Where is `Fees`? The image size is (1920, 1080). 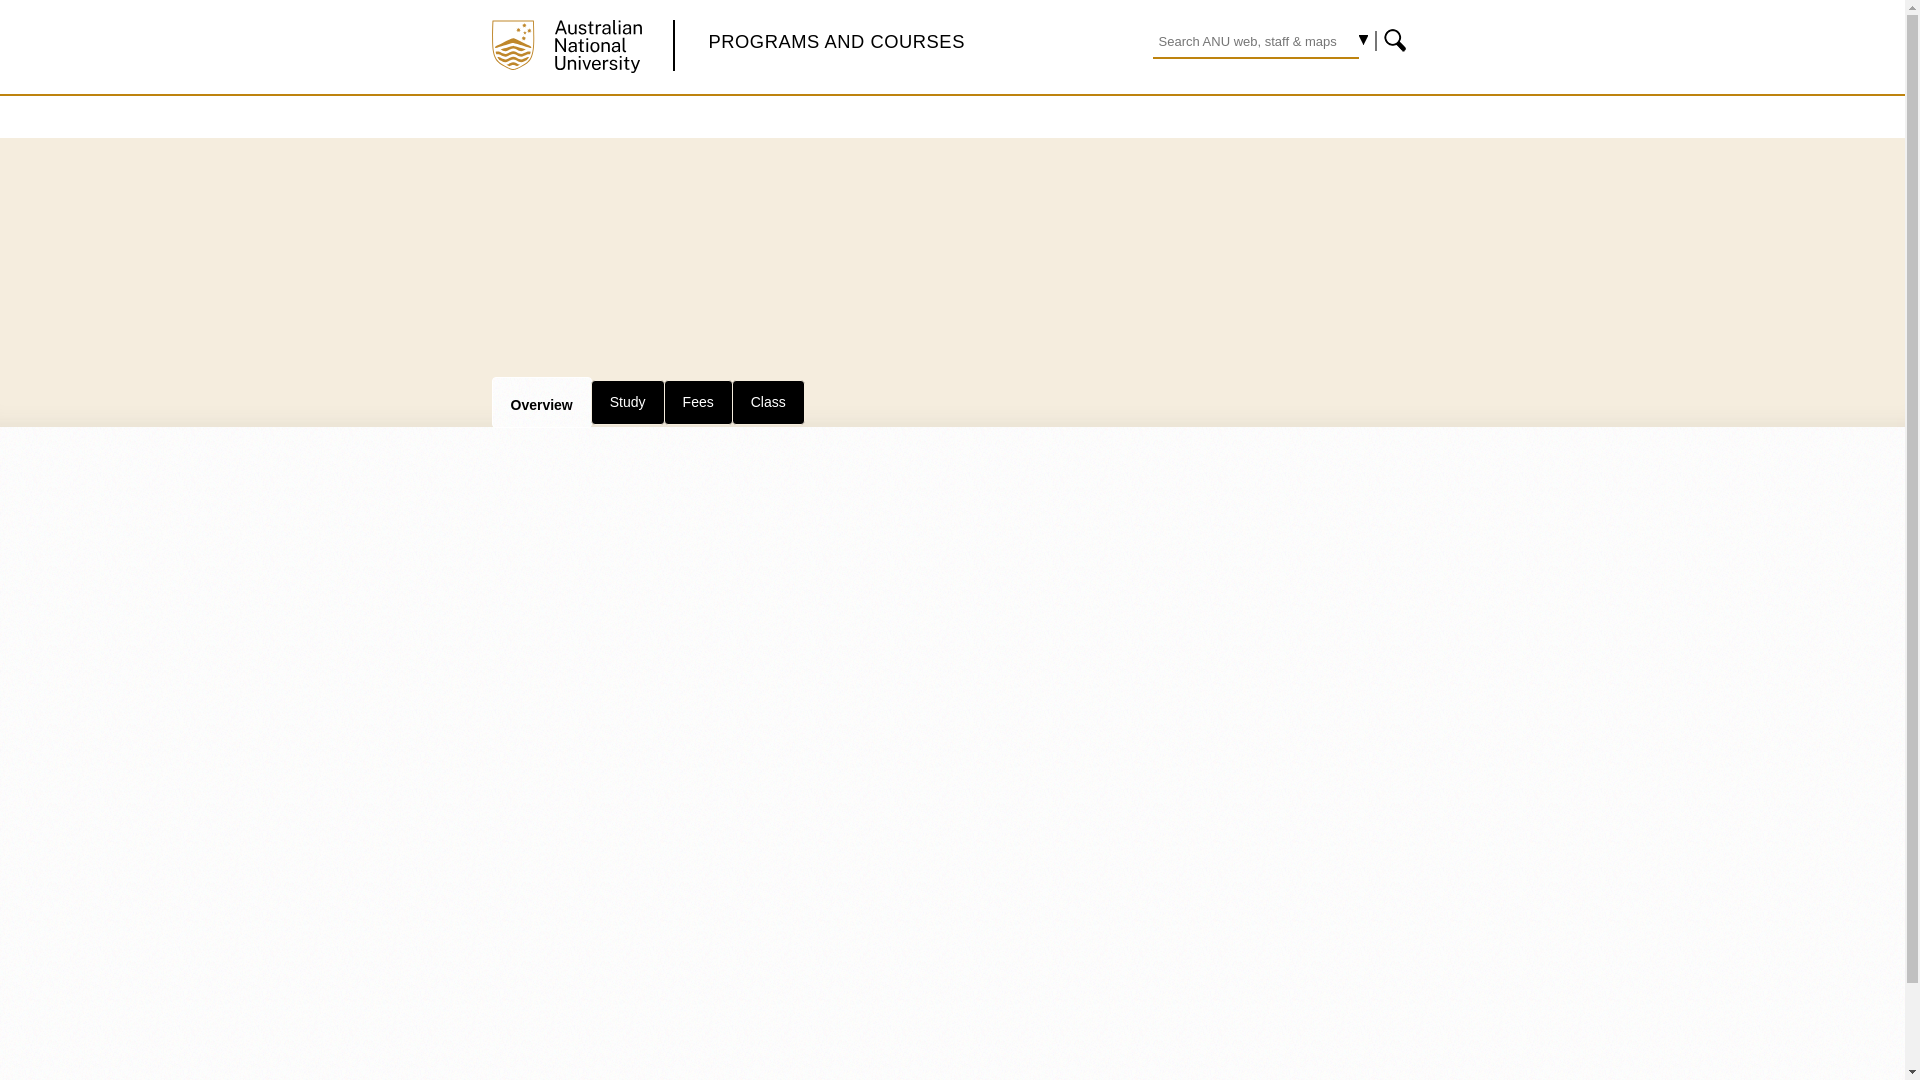
Fees is located at coordinates (698, 402).